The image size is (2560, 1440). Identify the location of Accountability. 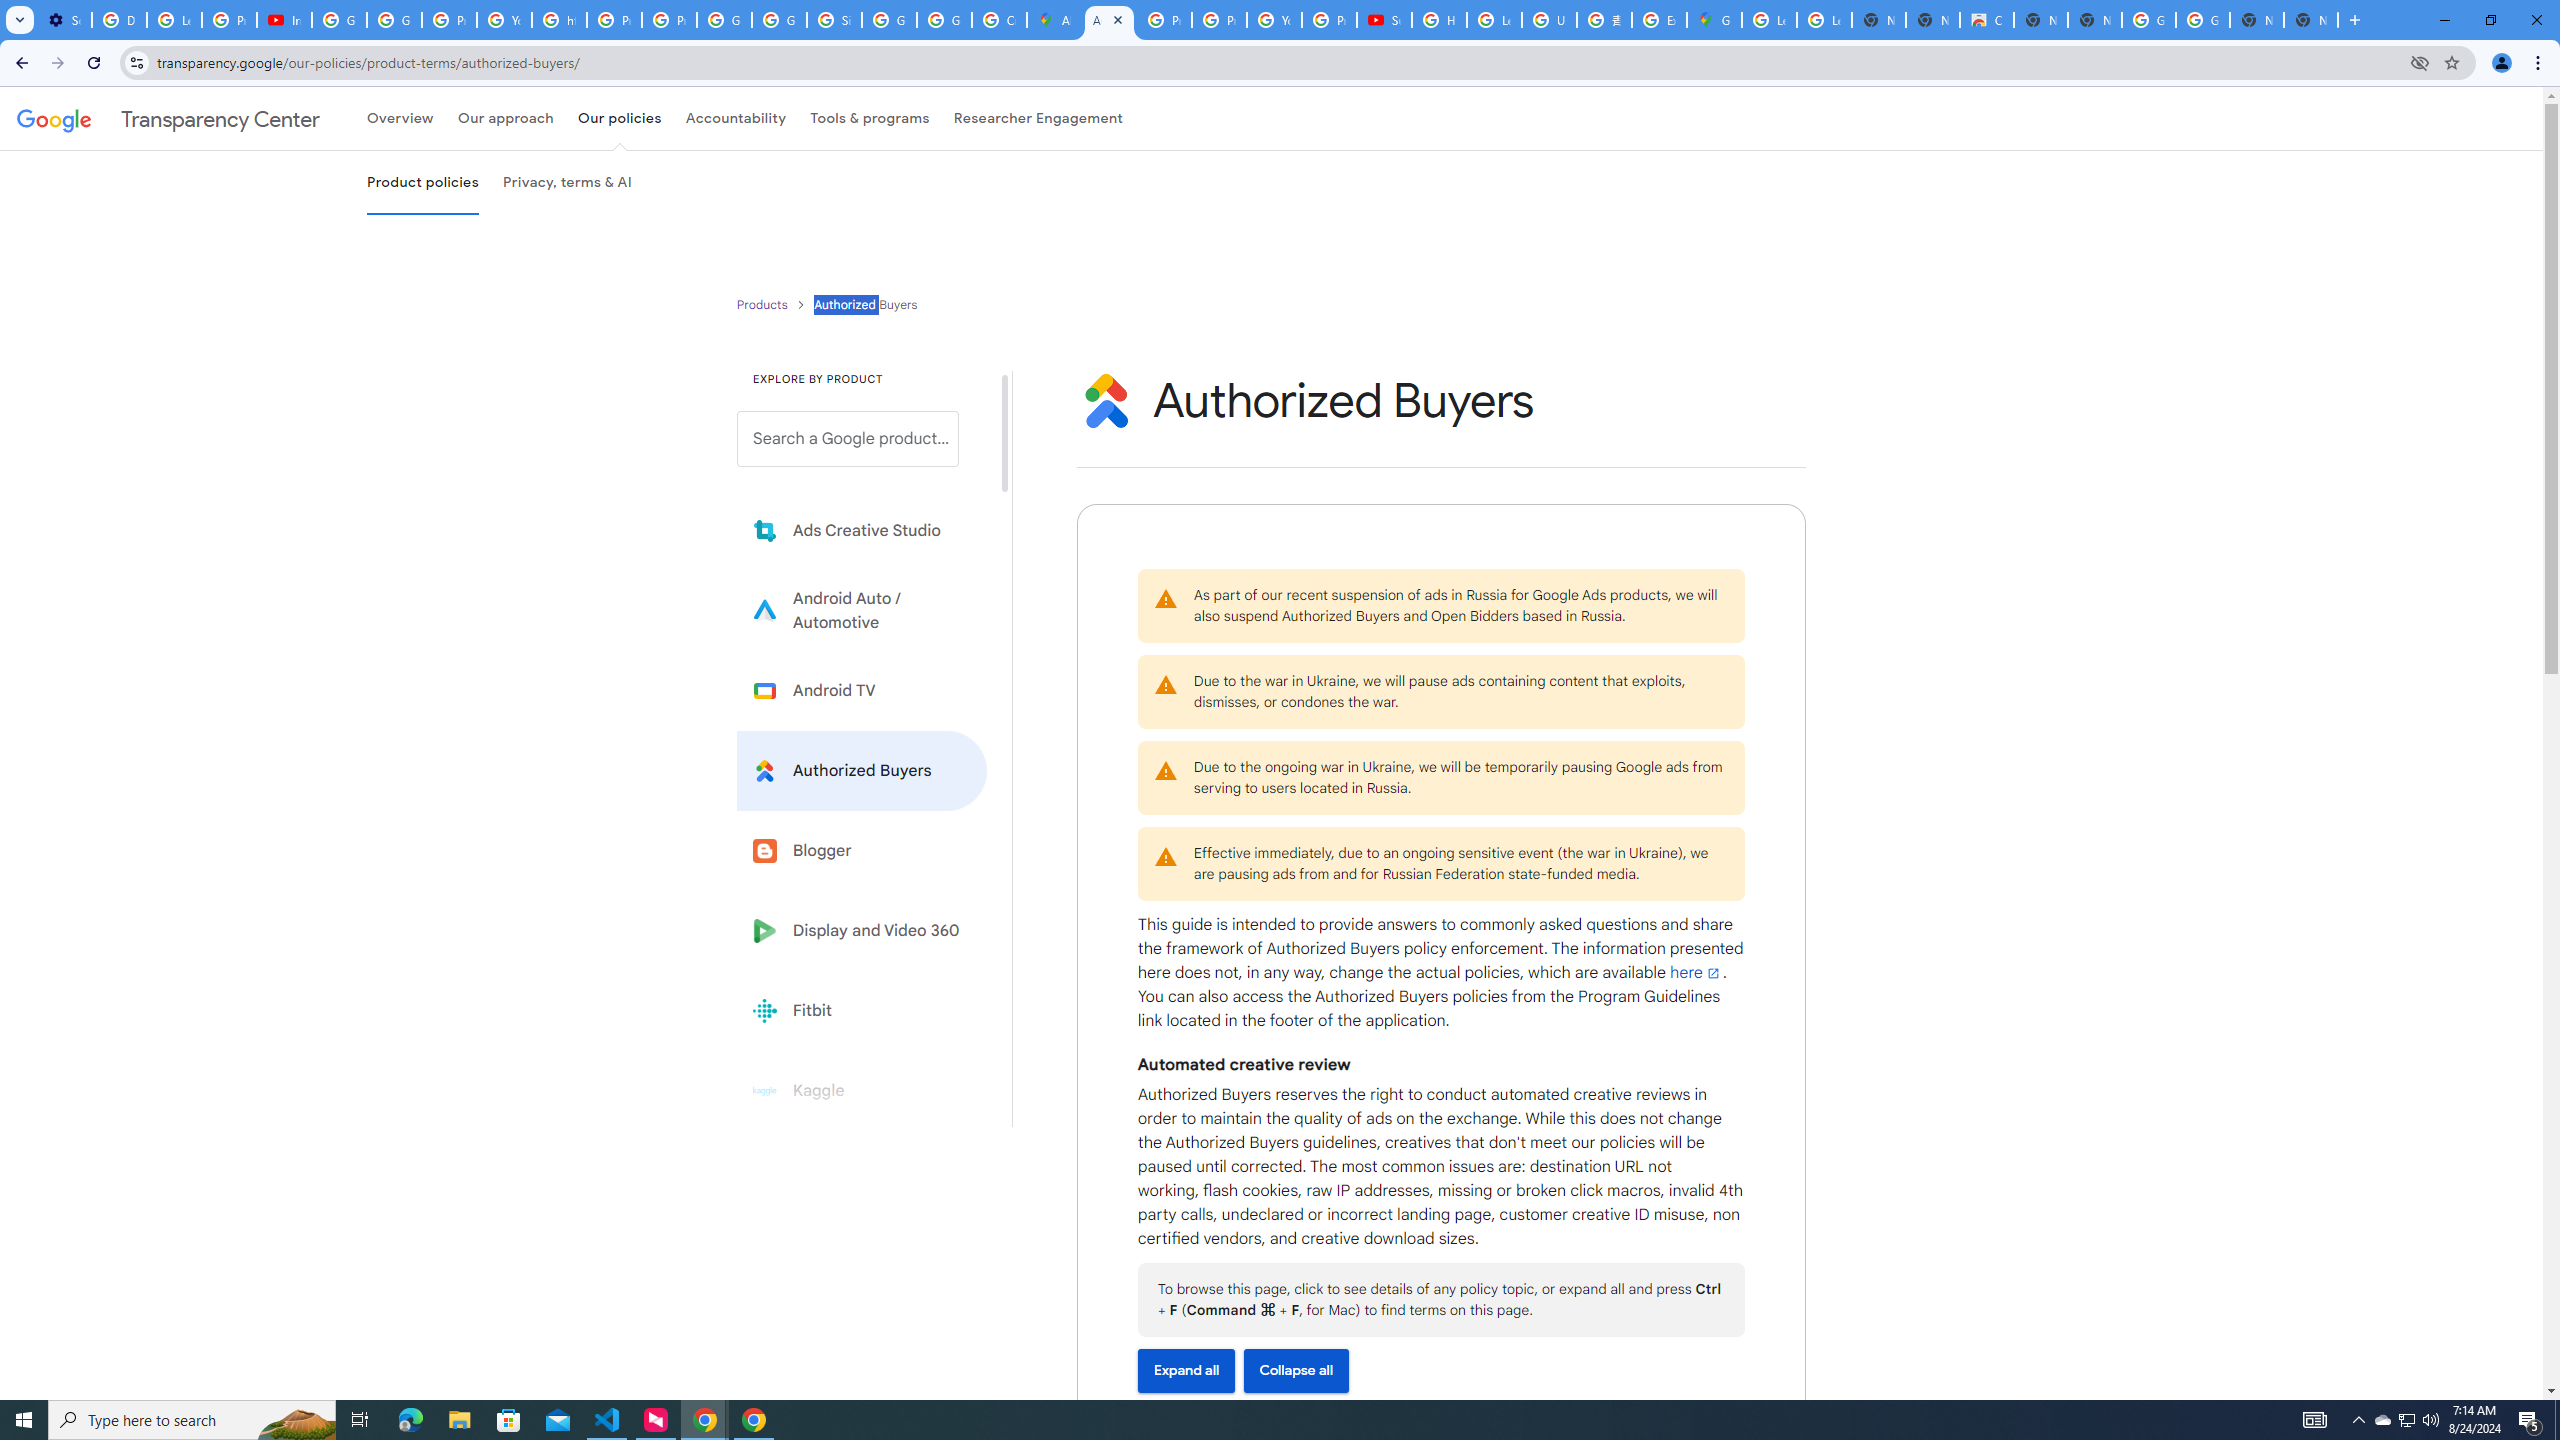
(736, 118).